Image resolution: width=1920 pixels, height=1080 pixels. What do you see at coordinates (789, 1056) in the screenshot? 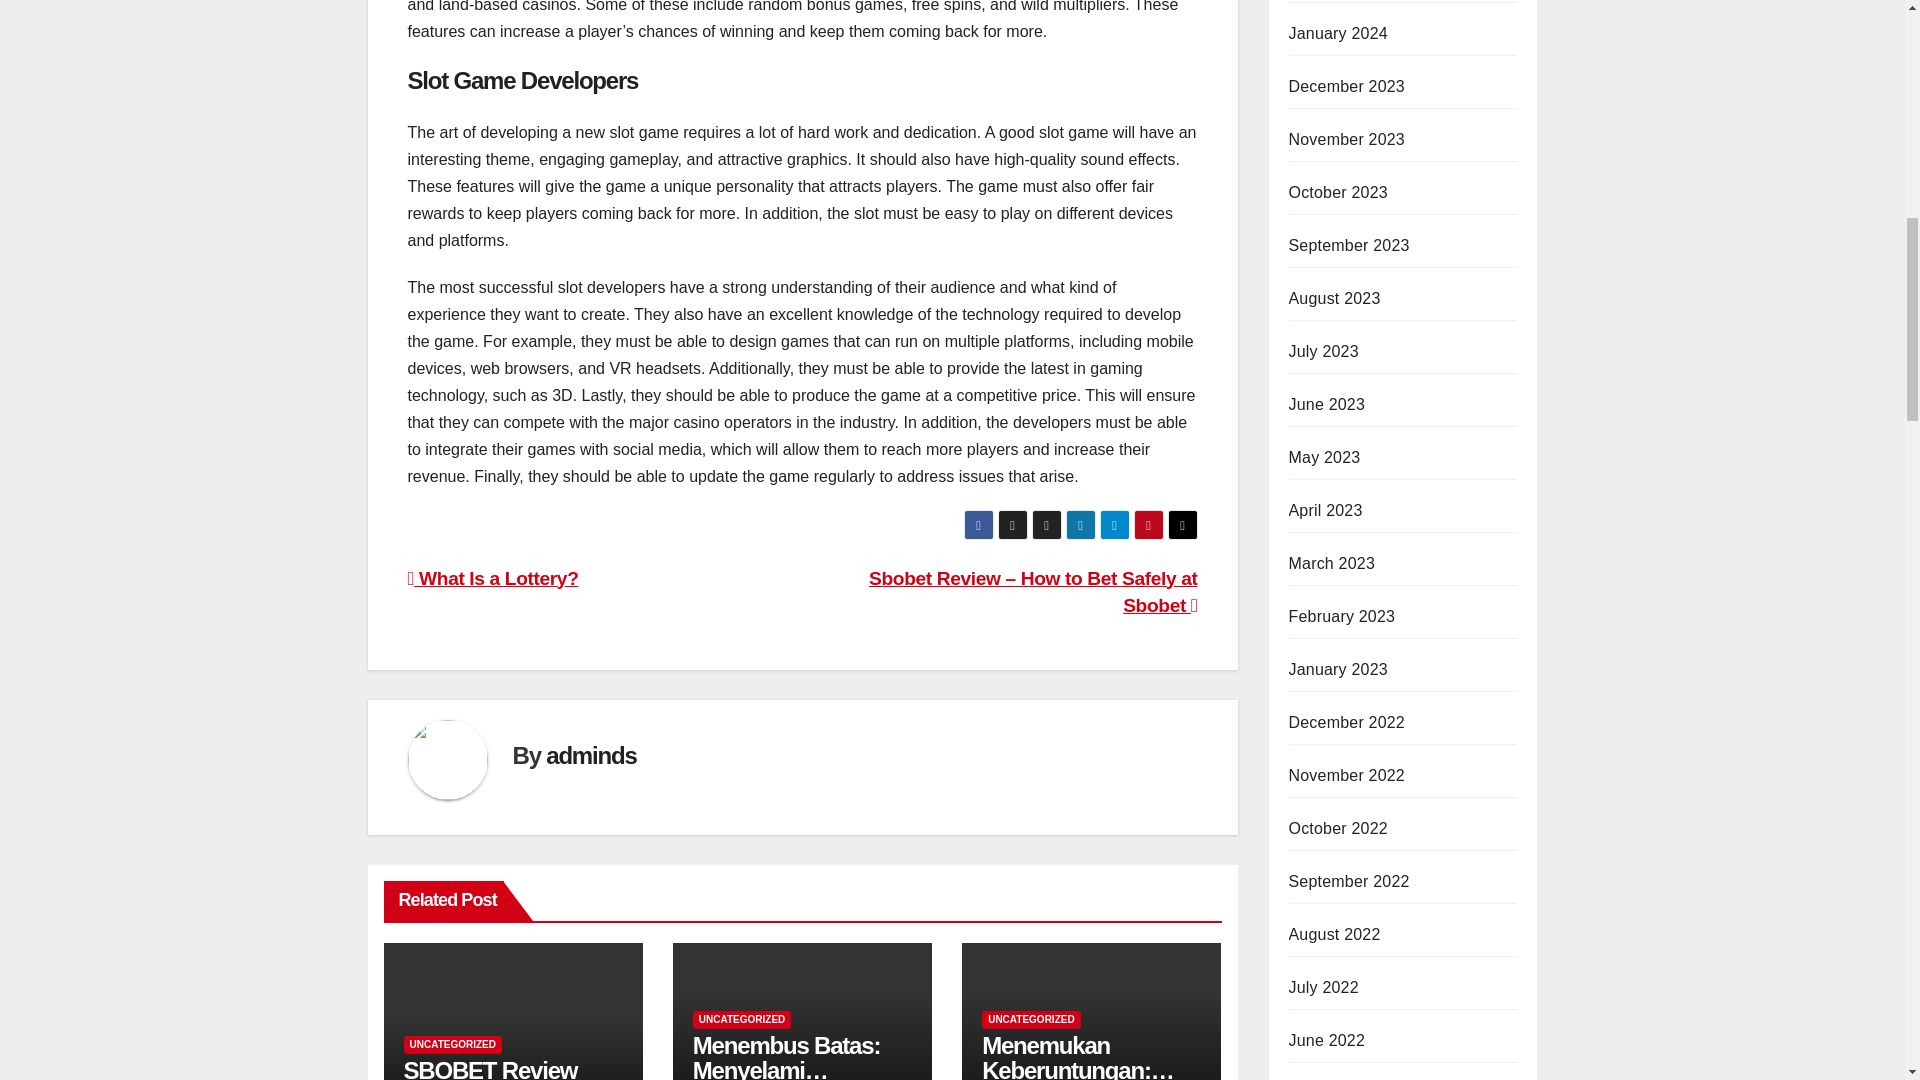
I see `Menembus Batas: Menyelami Keasyikan Slot Server Luar Negeri` at bounding box center [789, 1056].